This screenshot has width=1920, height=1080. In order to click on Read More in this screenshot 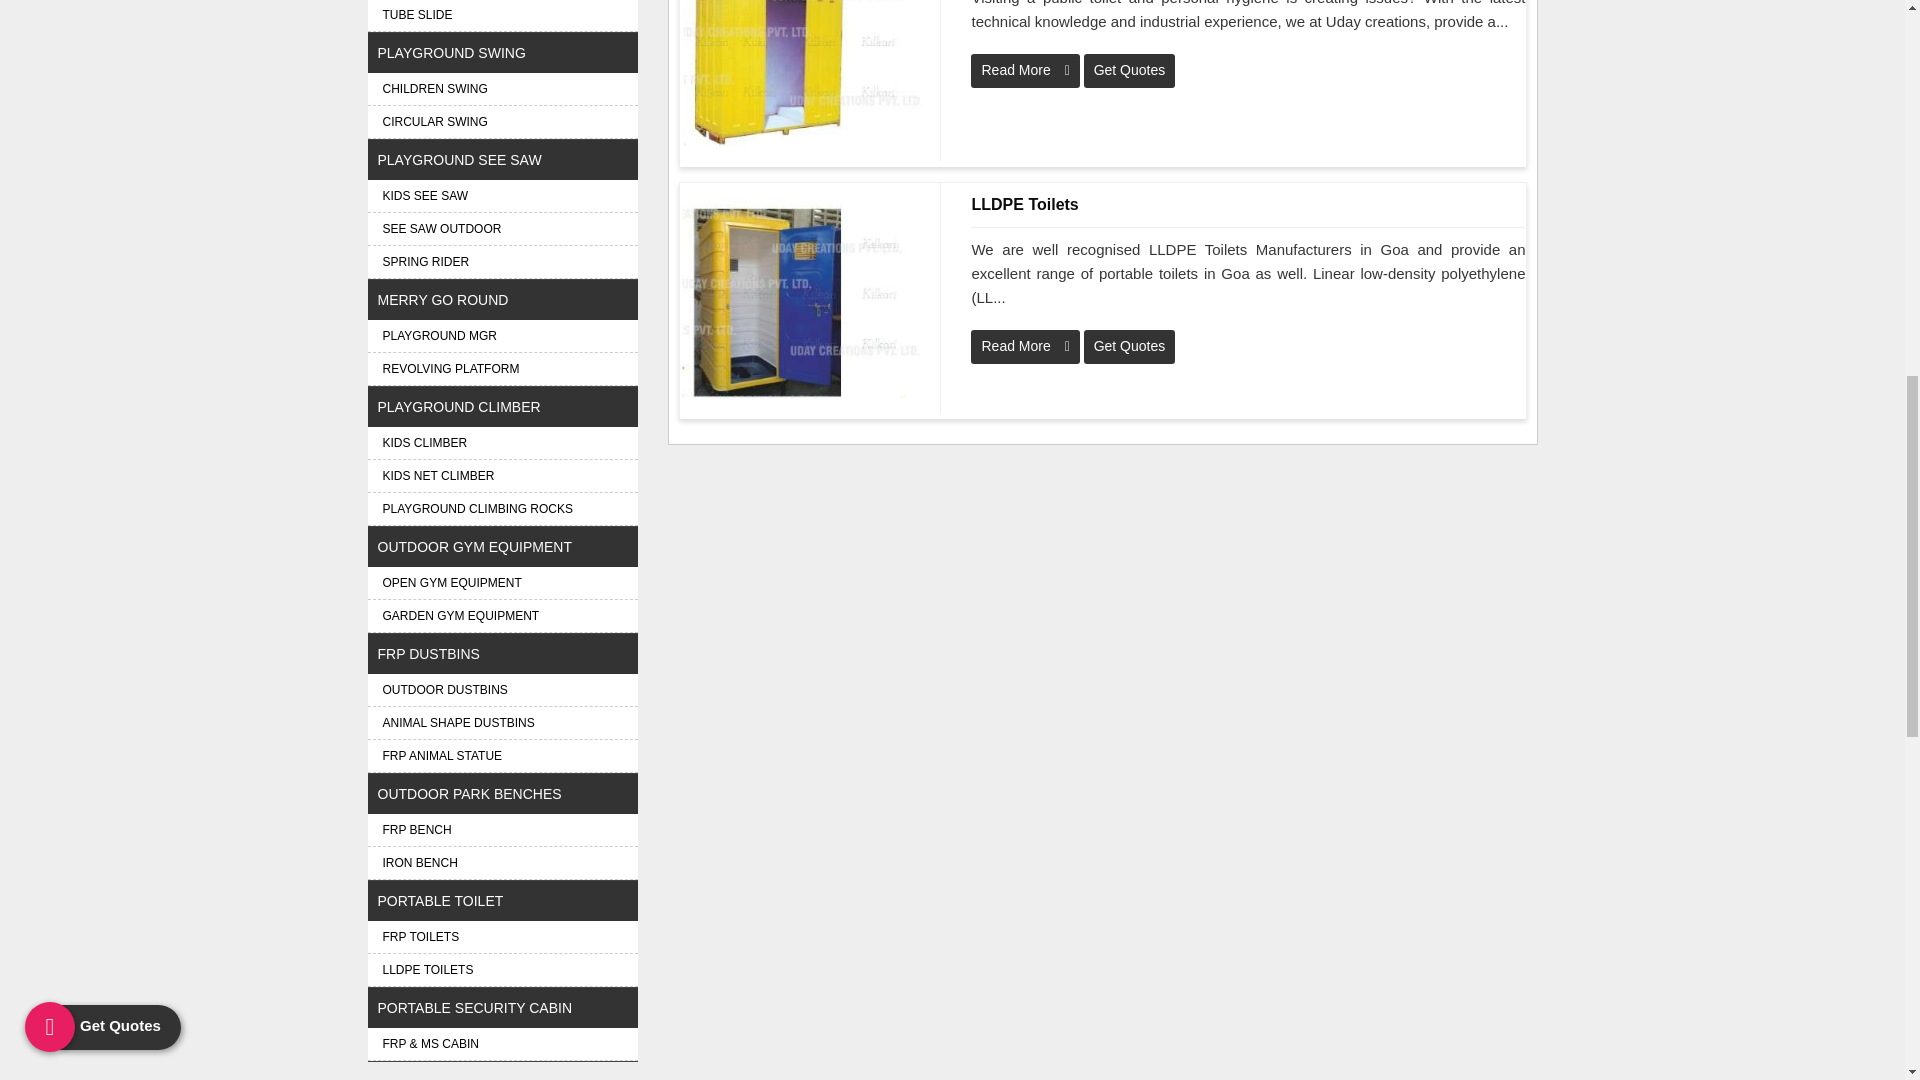, I will do `click(1025, 346)`.